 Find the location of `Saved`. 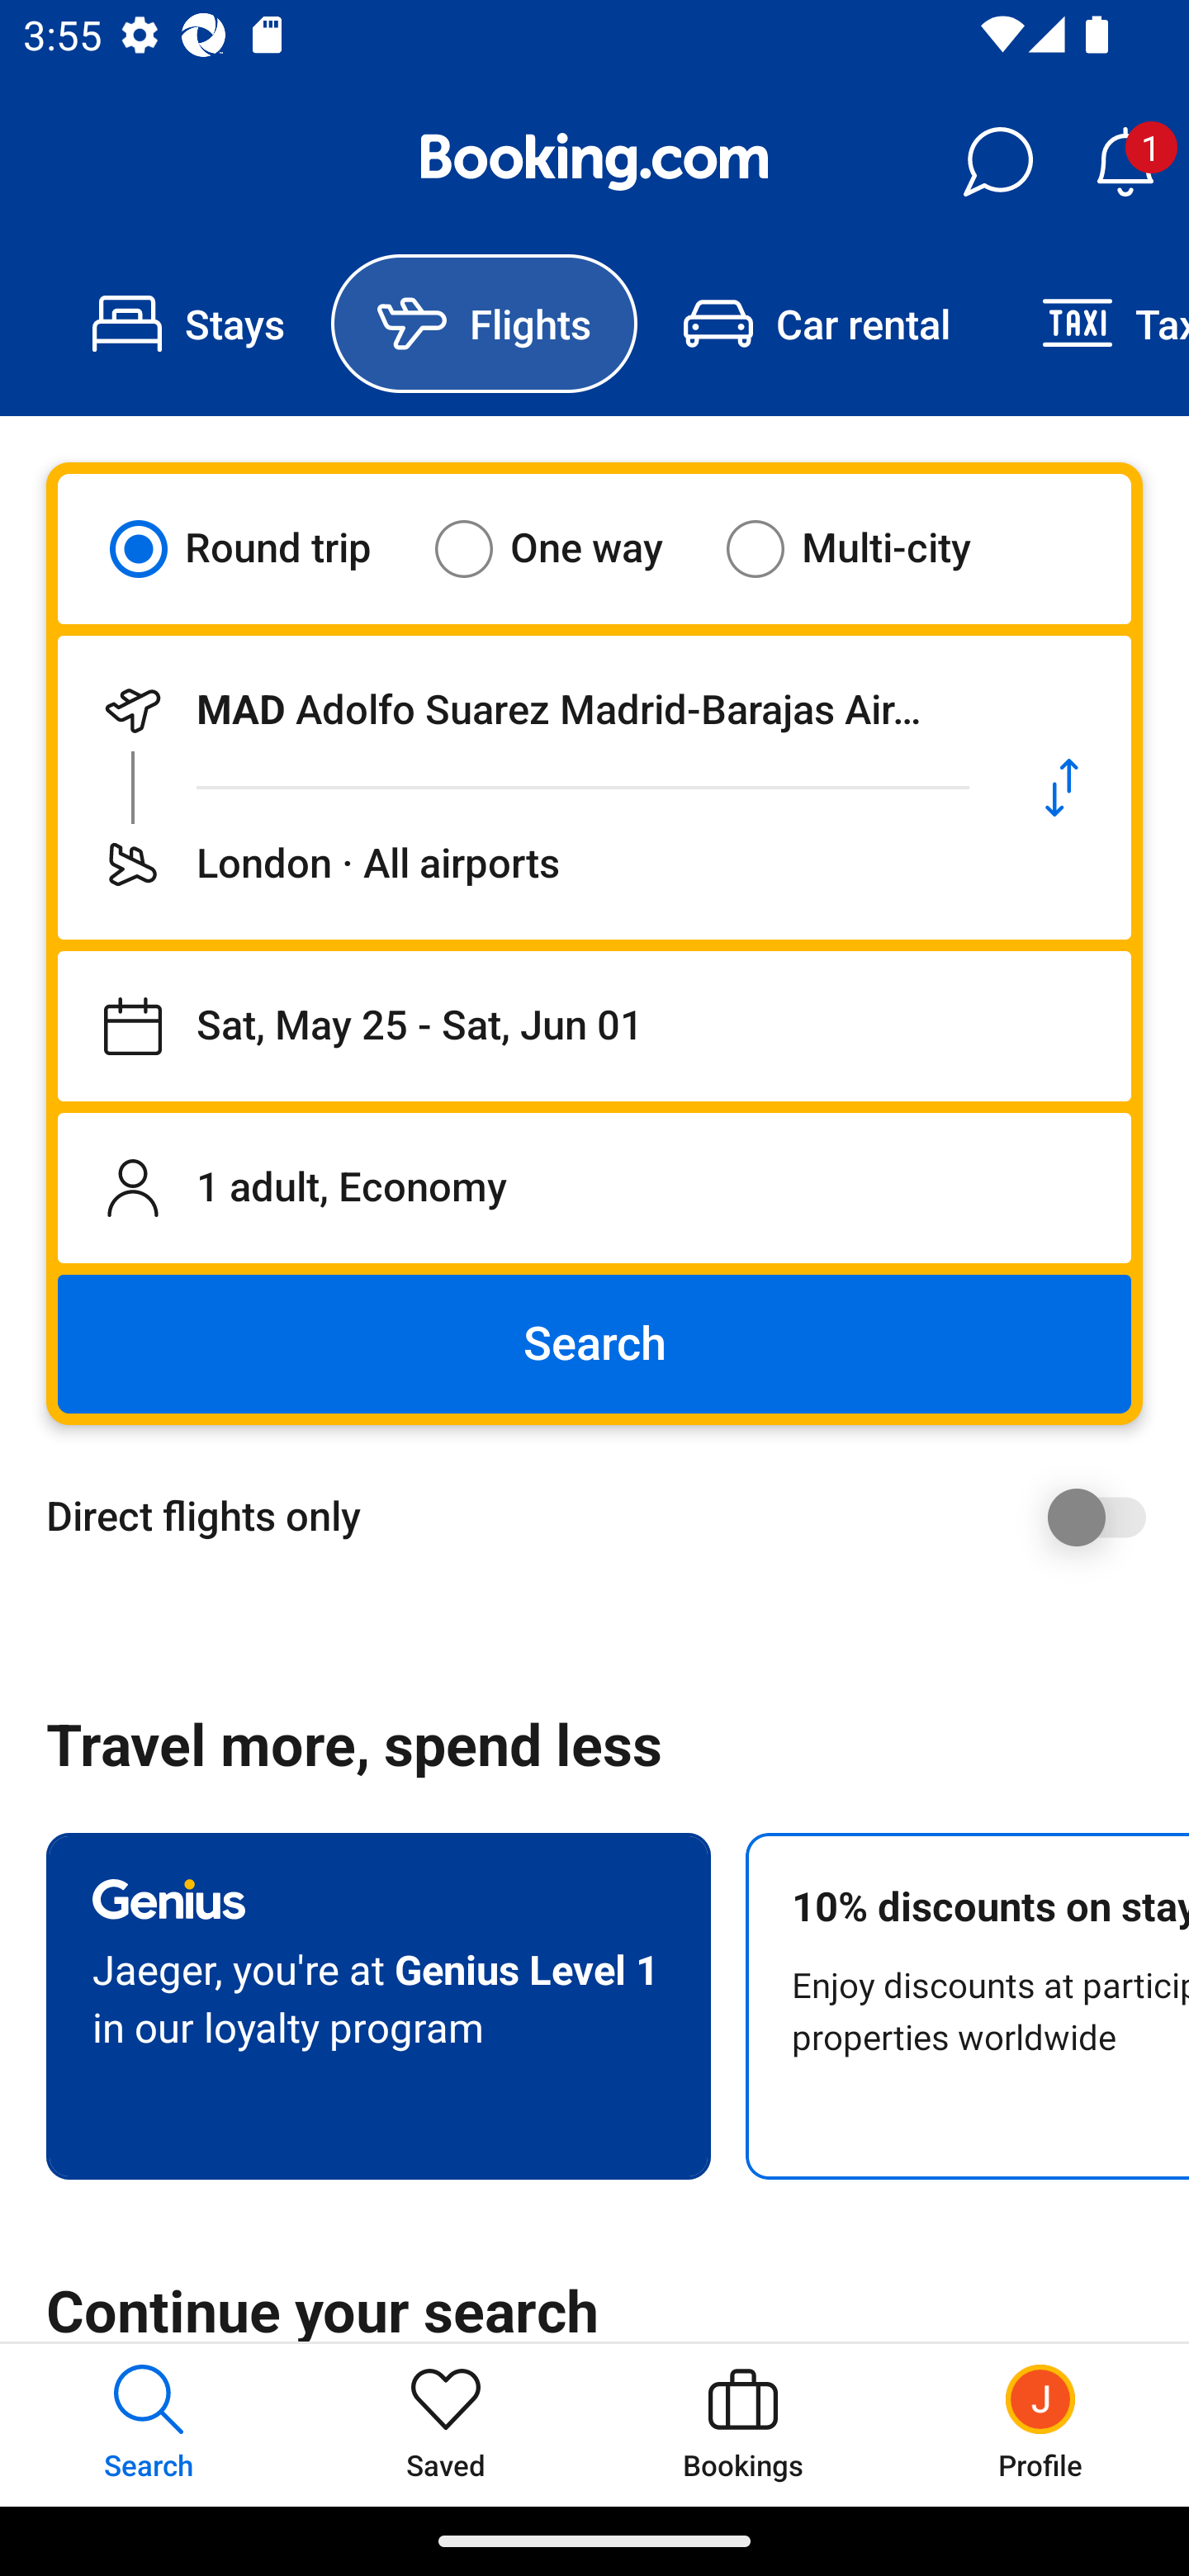

Saved is located at coordinates (446, 2424).